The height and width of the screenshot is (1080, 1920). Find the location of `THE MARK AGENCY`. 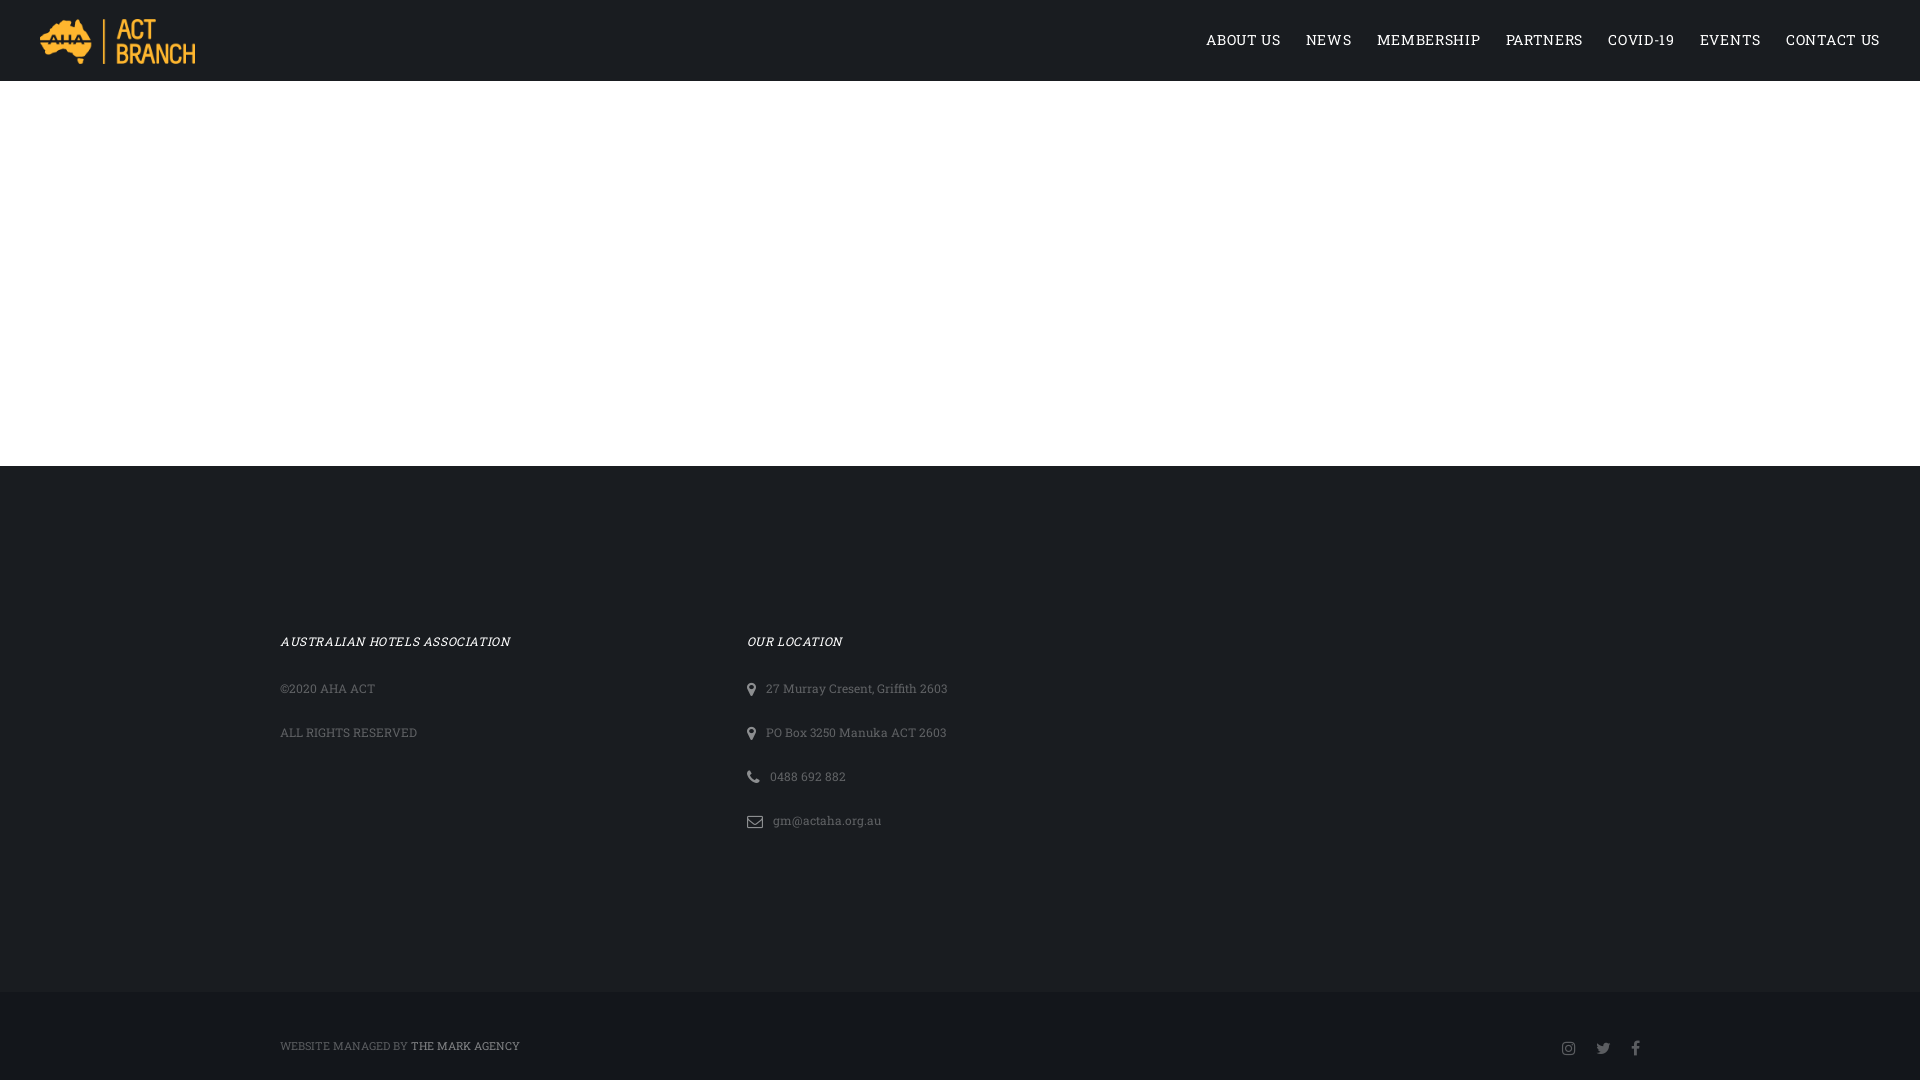

THE MARK AGENCY is located at coordinates (466, 1046).